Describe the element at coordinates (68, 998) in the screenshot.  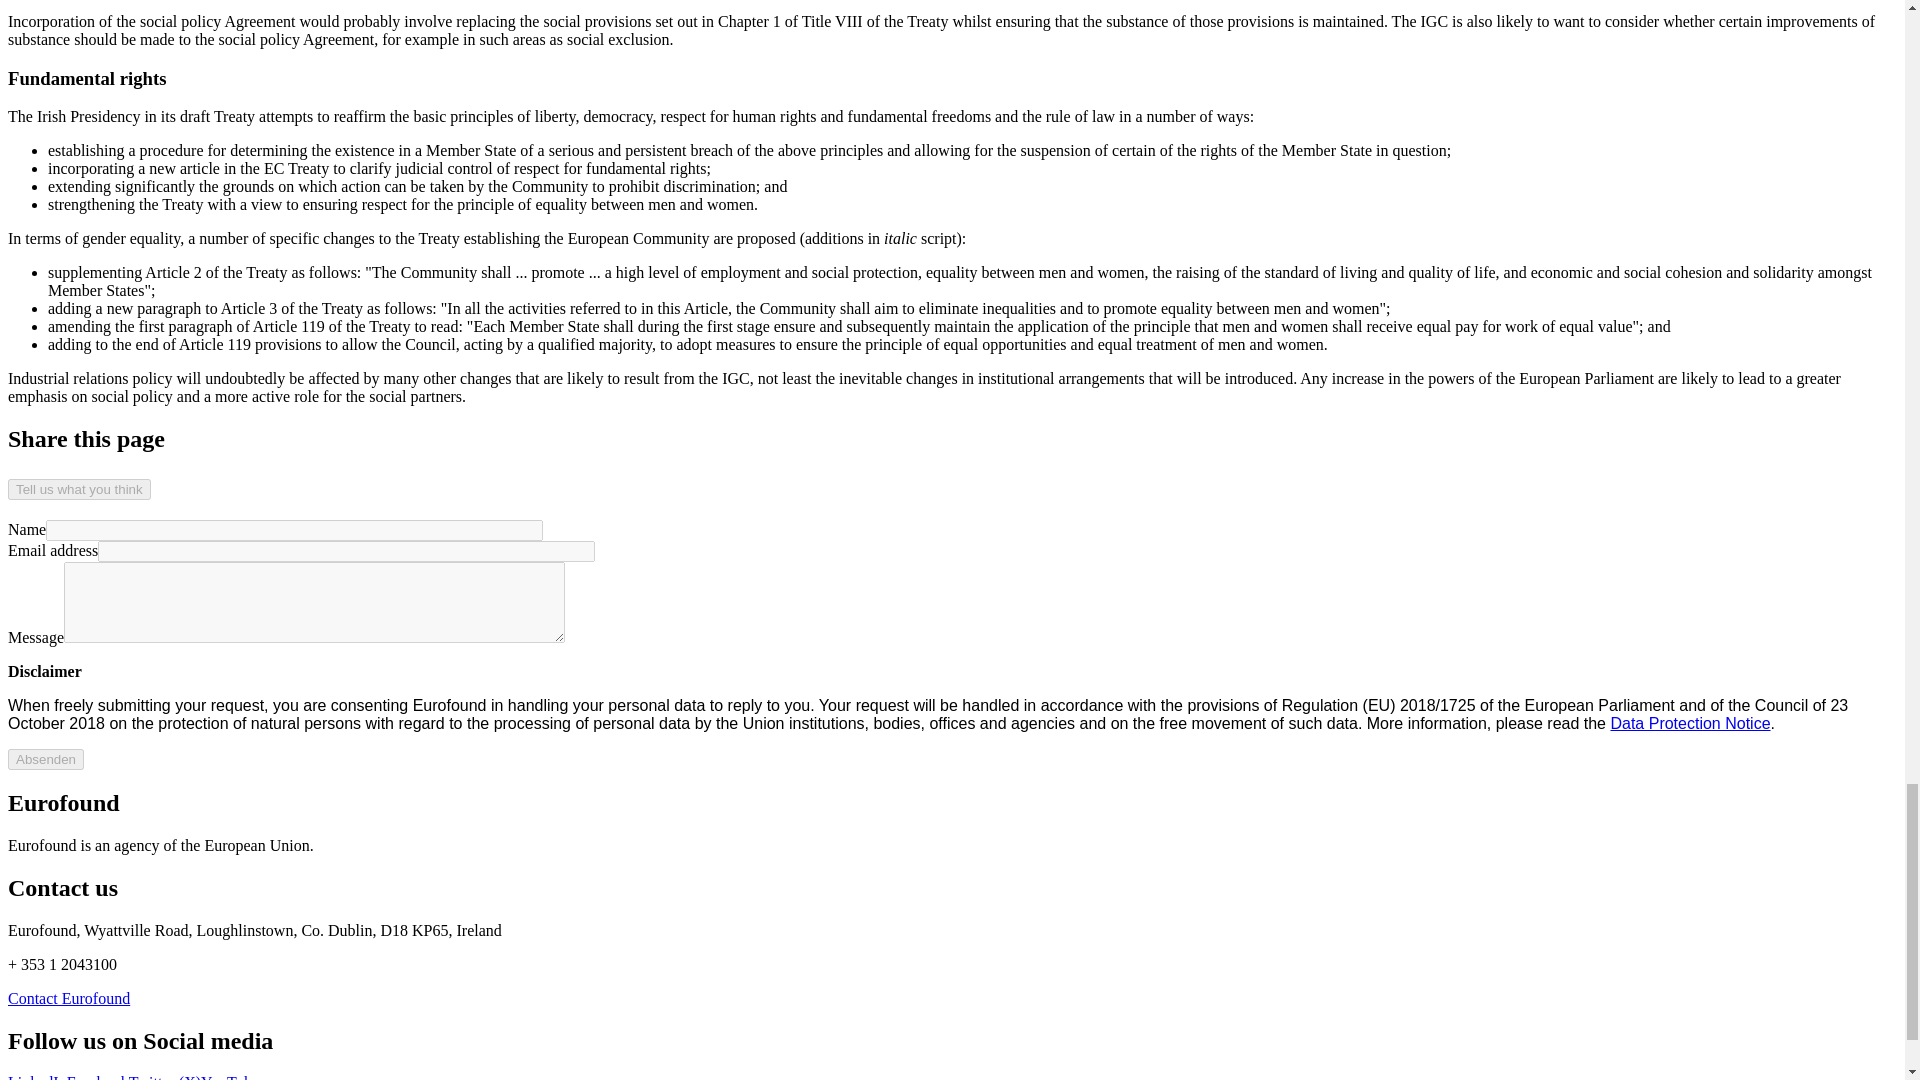
I see `Contact` at that location.